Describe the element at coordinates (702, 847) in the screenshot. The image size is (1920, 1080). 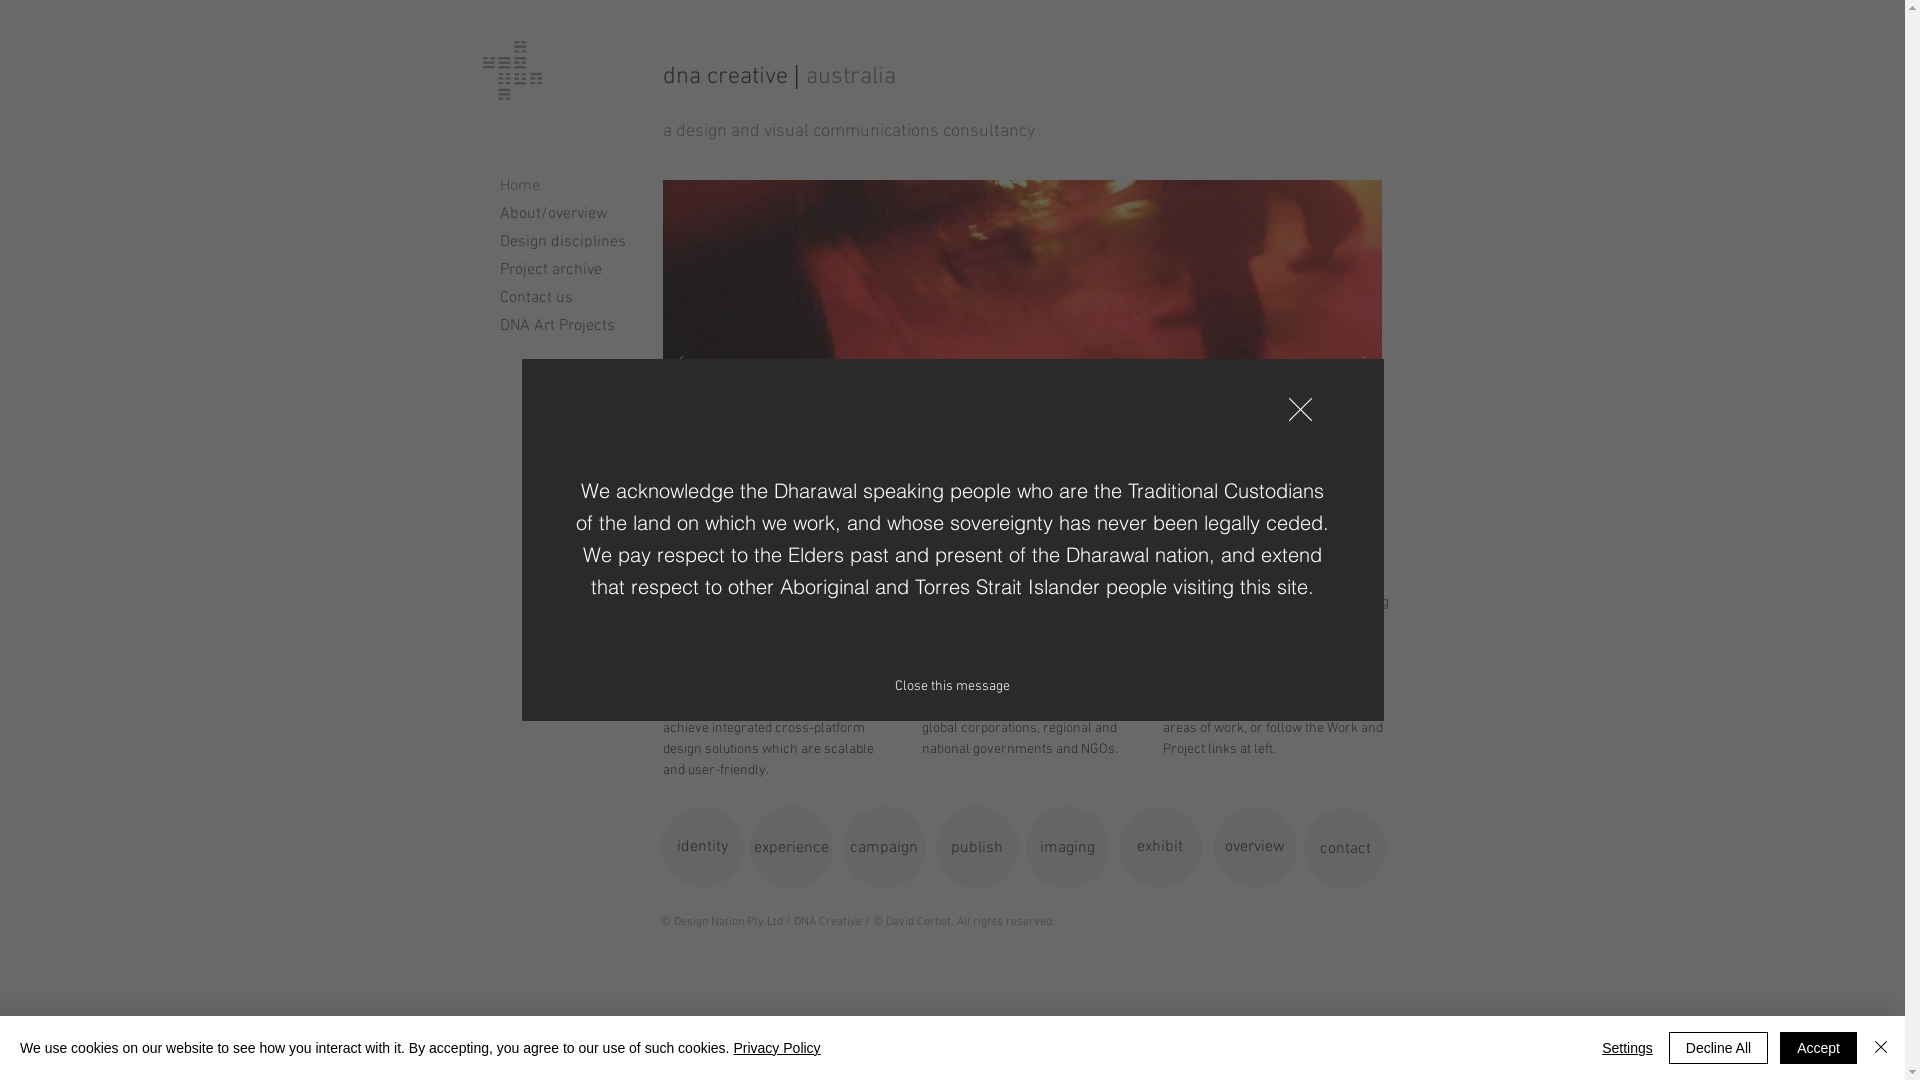
I see `identity` at that location.